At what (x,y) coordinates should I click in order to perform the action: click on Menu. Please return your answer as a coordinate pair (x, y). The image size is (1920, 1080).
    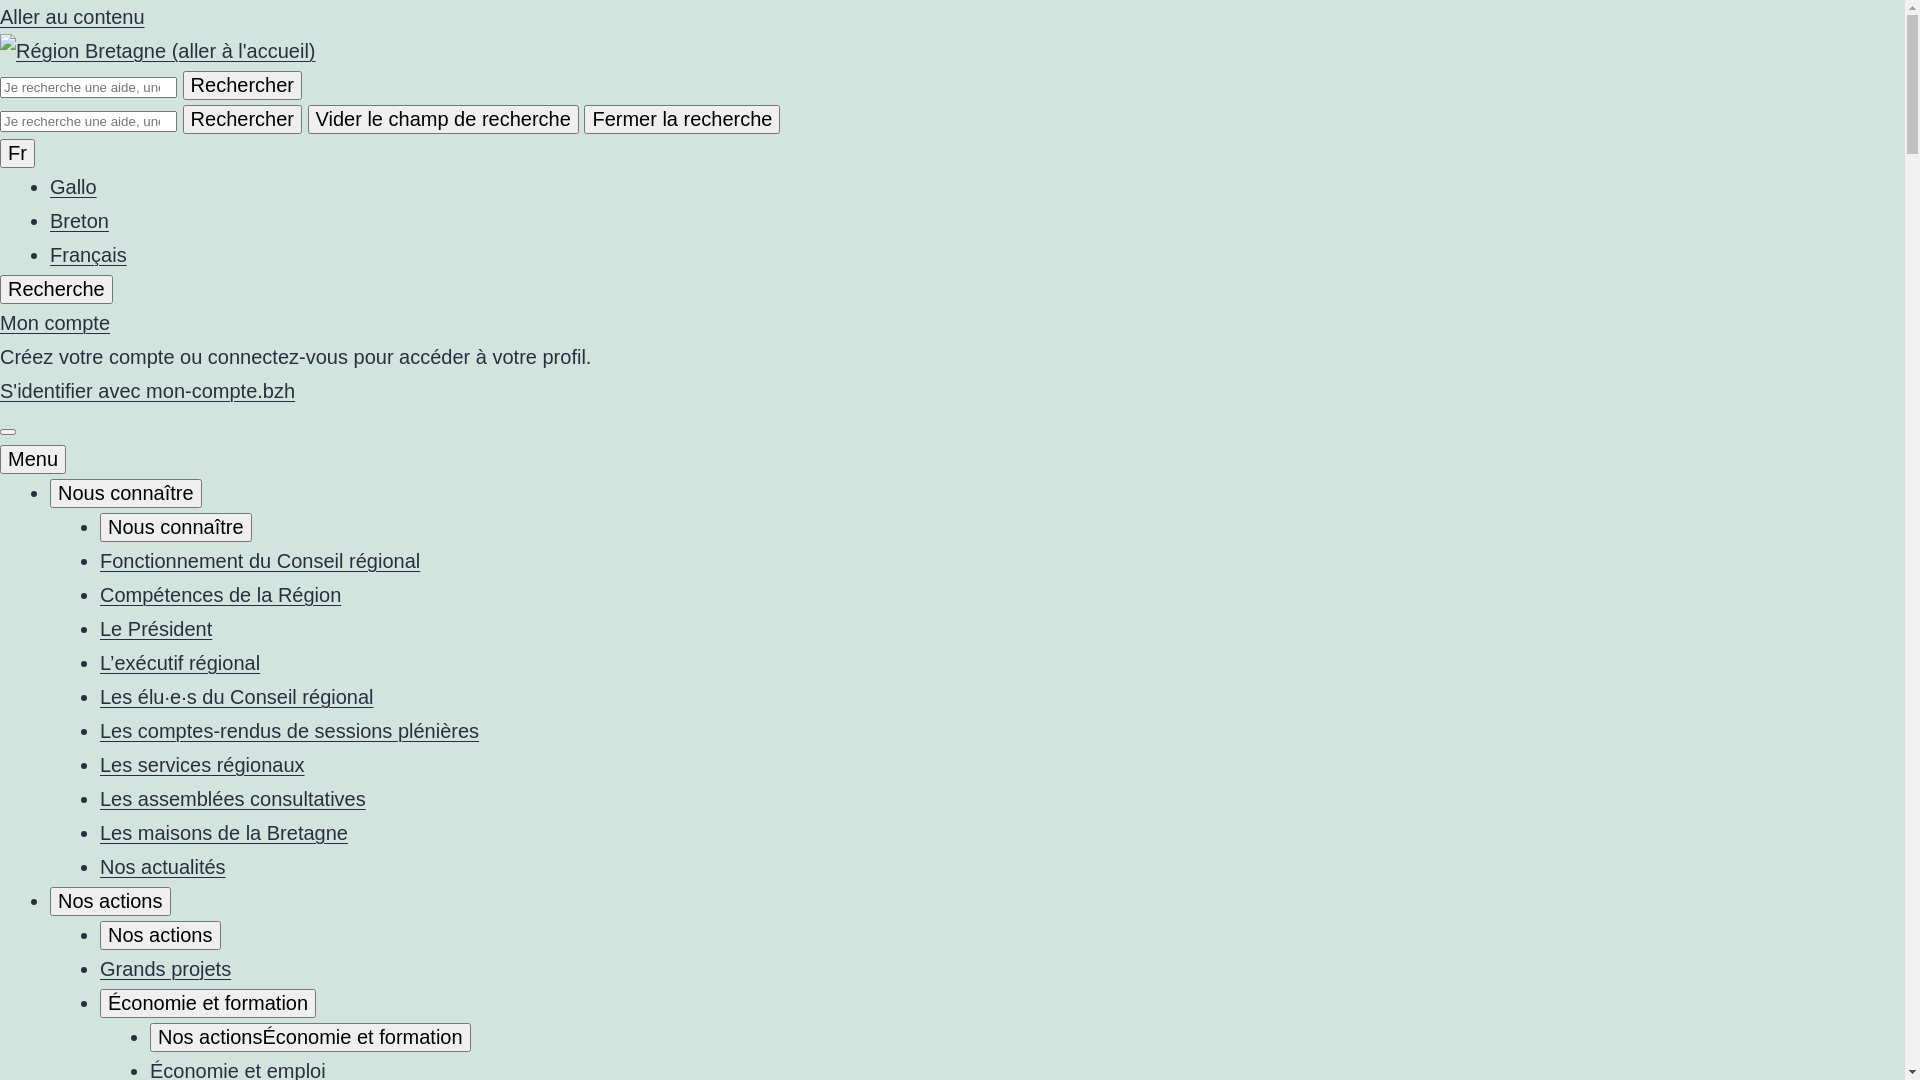
    Looking at the image, I should click on (33, 460).